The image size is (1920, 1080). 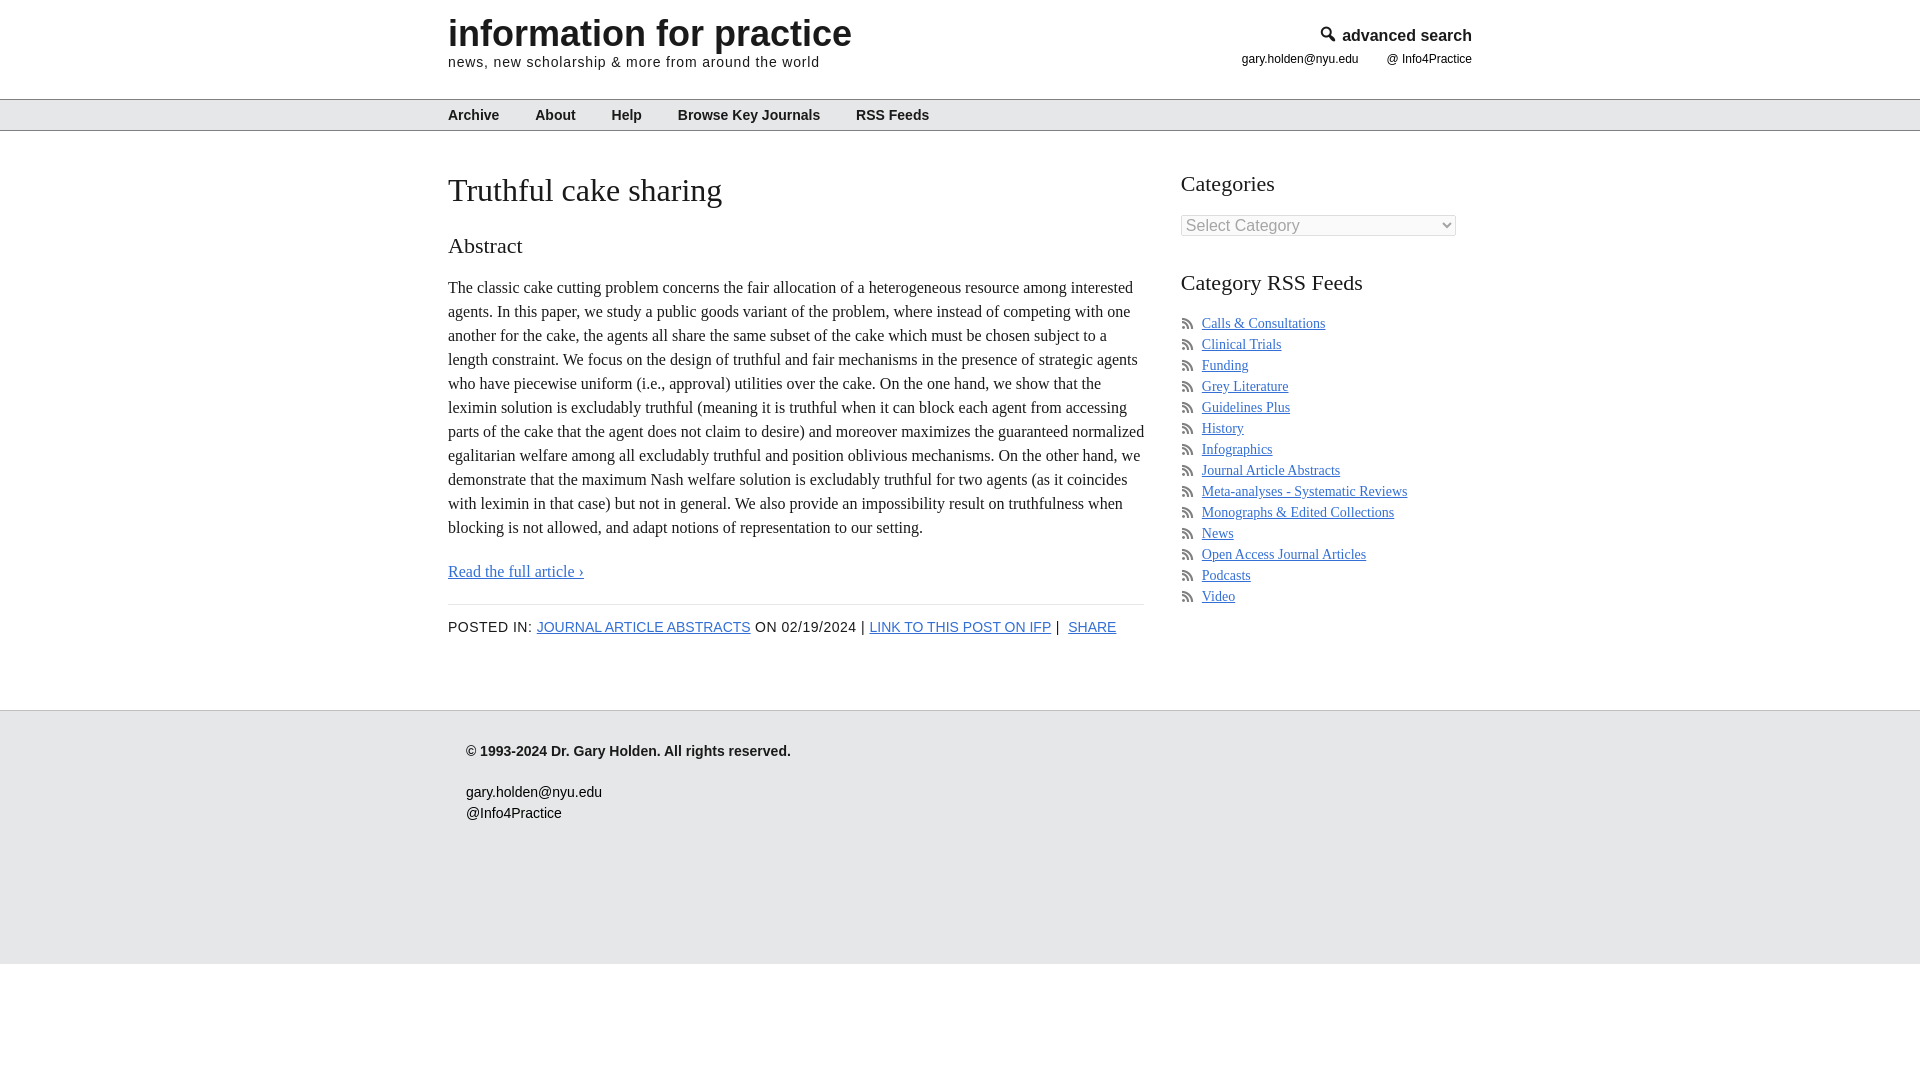 I want to click on About, so click(x=554, y=114).